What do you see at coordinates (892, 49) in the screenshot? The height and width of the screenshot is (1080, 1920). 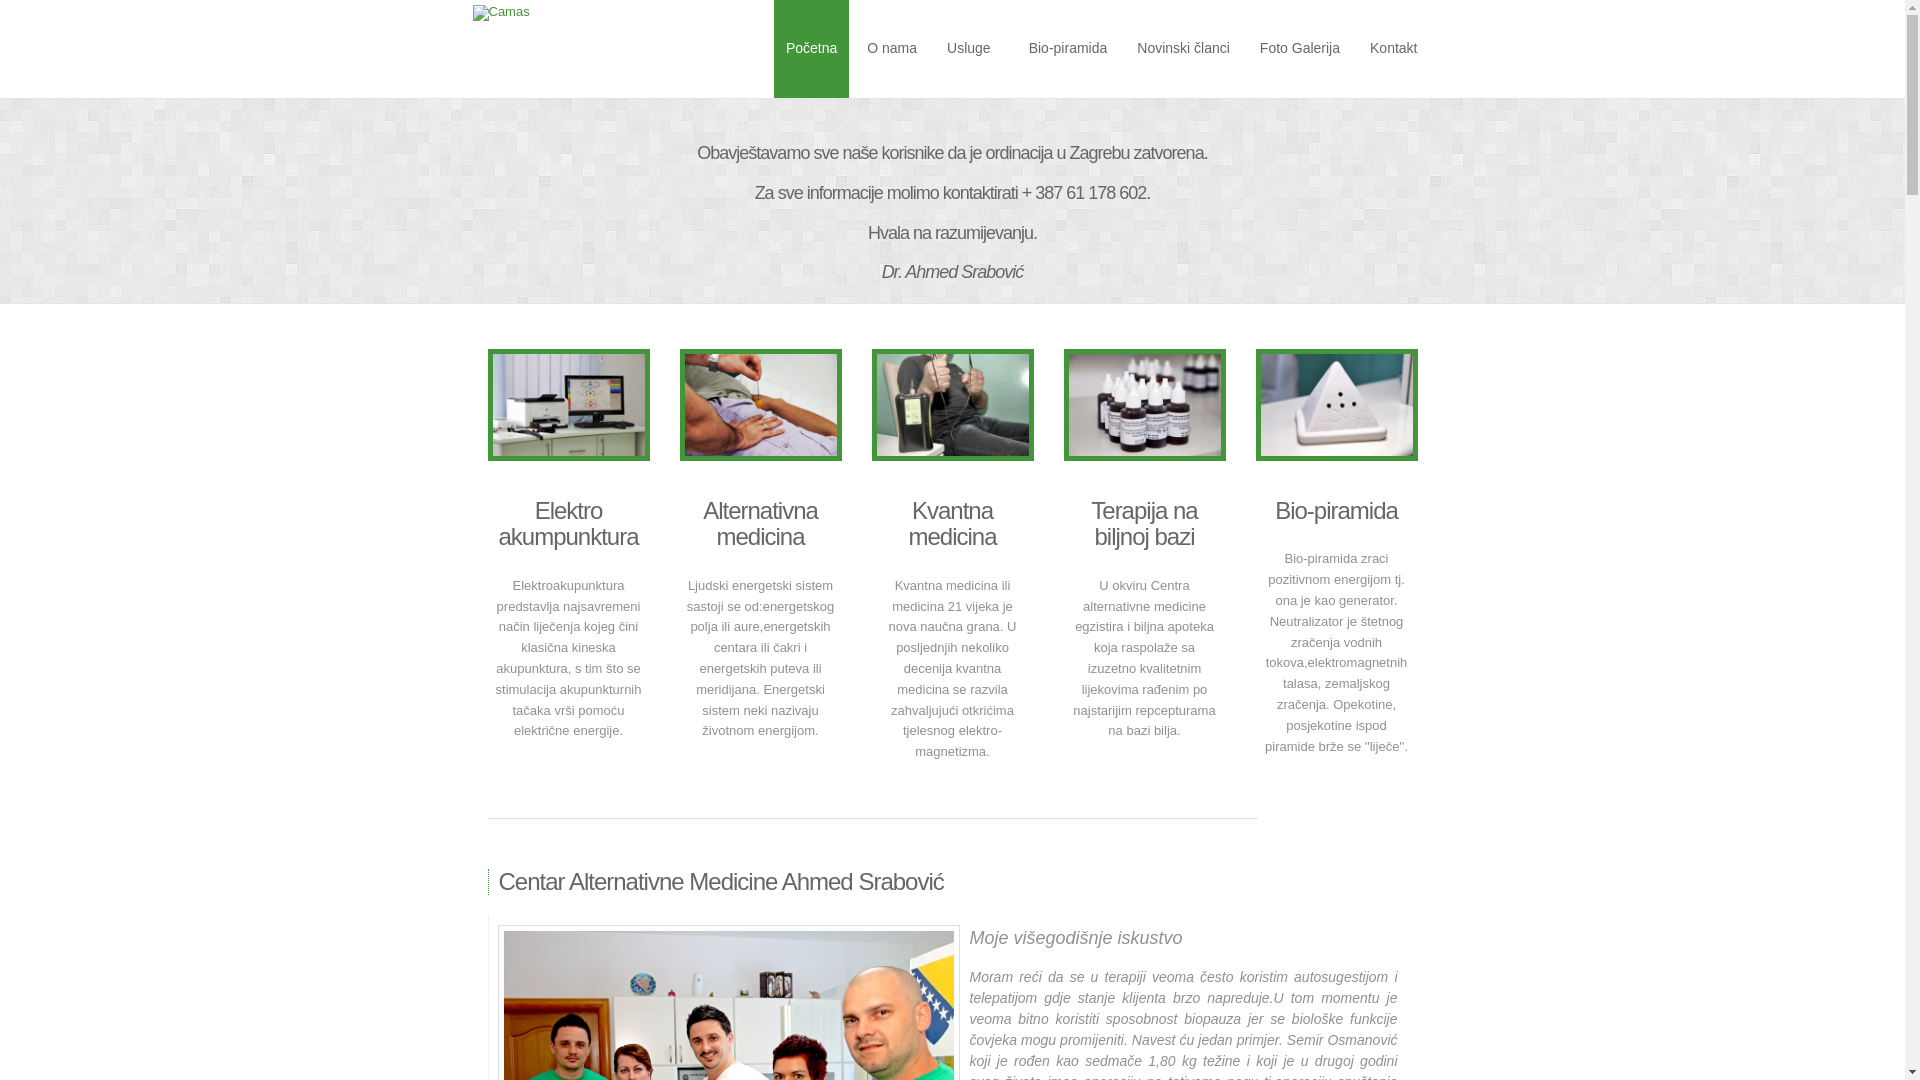 I see `O nama` at bounding box center [892, 49].